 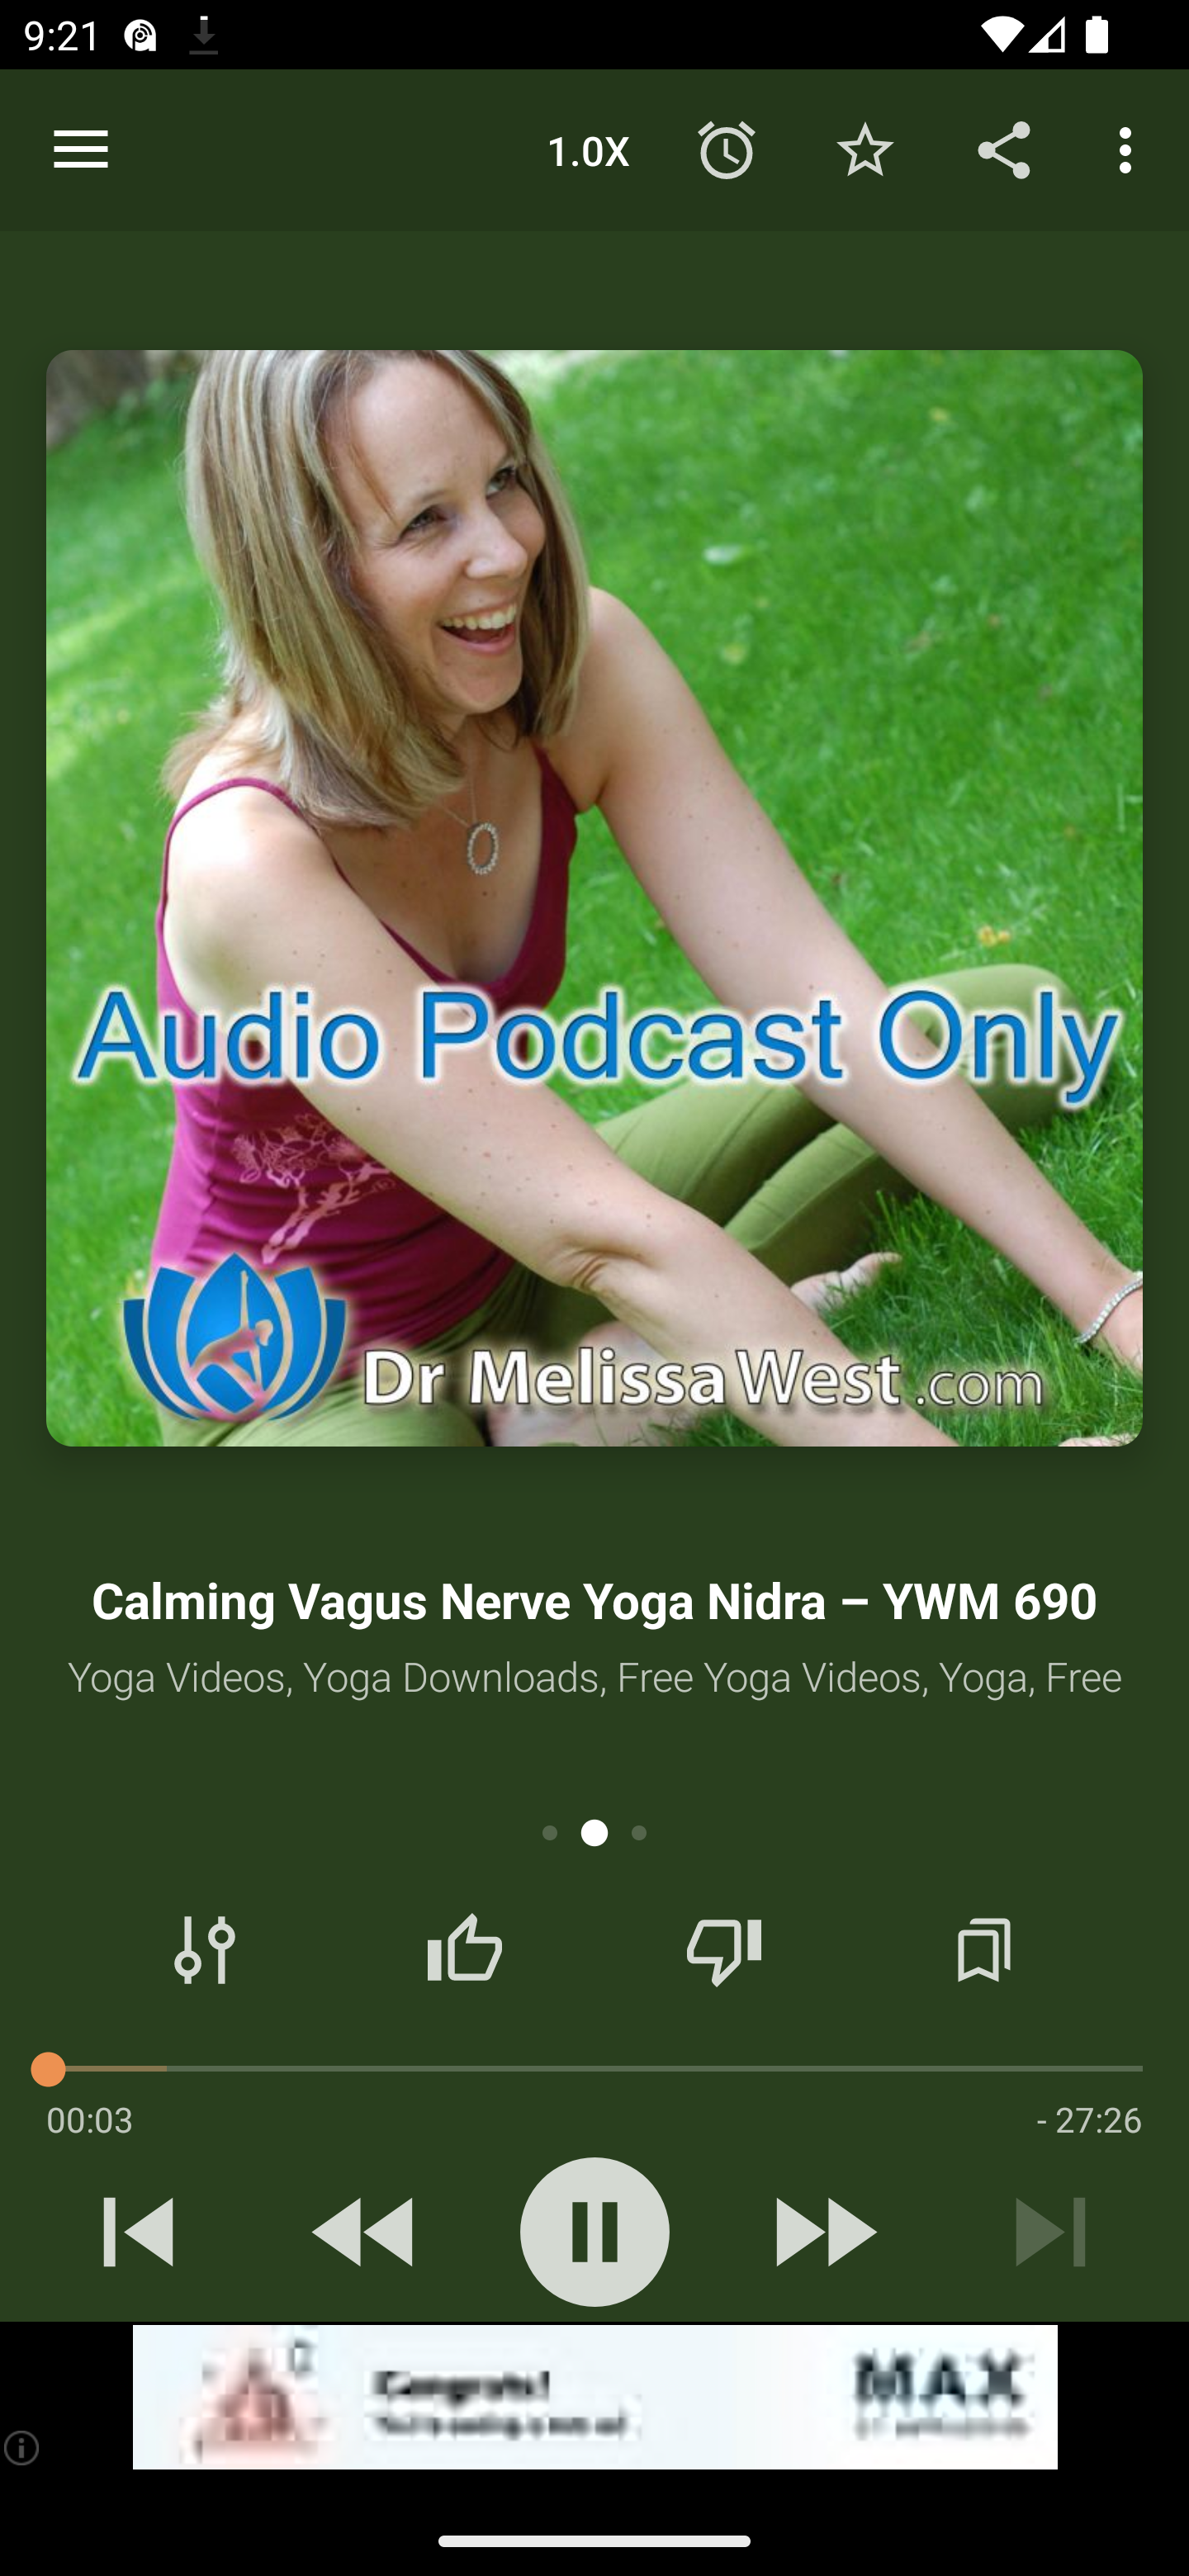 What do you see at coordinates (983, 1950) in the screenshot?
I see `Chapters / Bookmarks` at bounding box center [983, 1950].